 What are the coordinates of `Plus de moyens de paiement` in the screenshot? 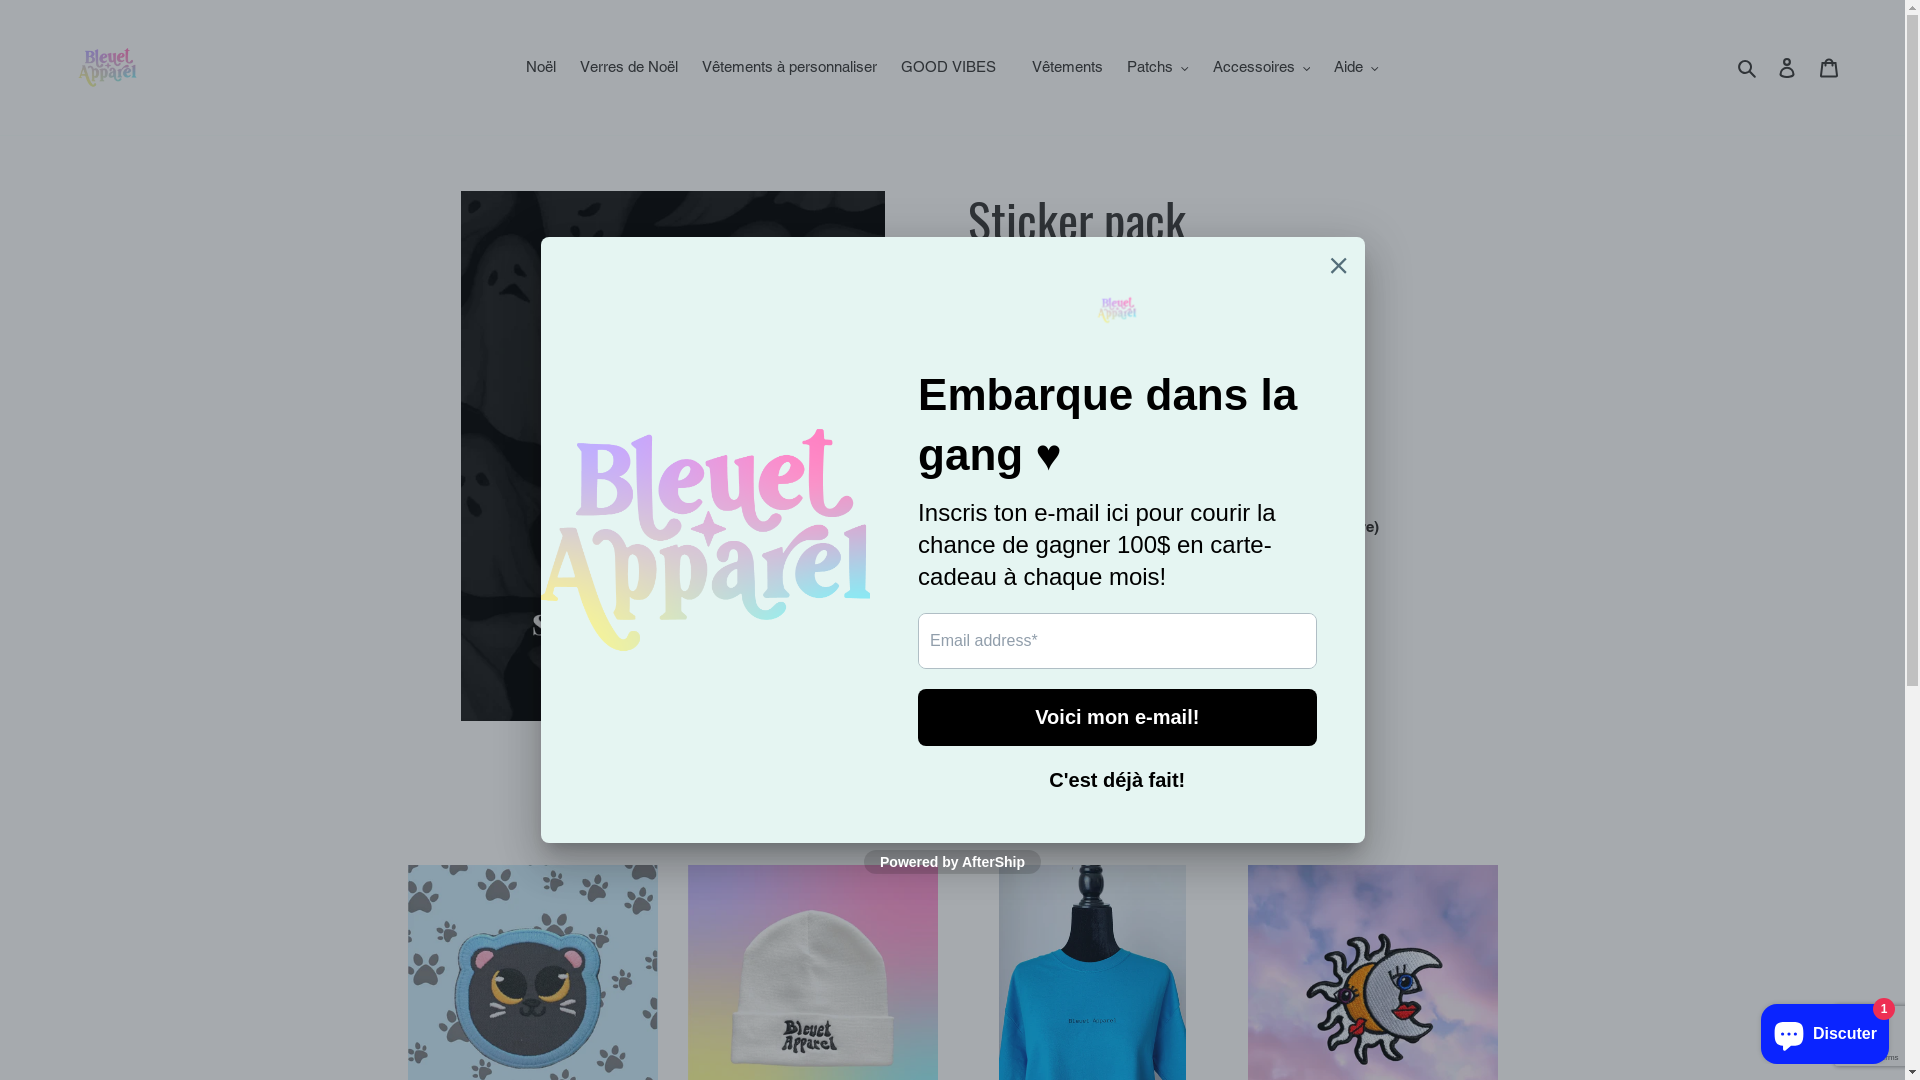 It's located at (1167, 485).